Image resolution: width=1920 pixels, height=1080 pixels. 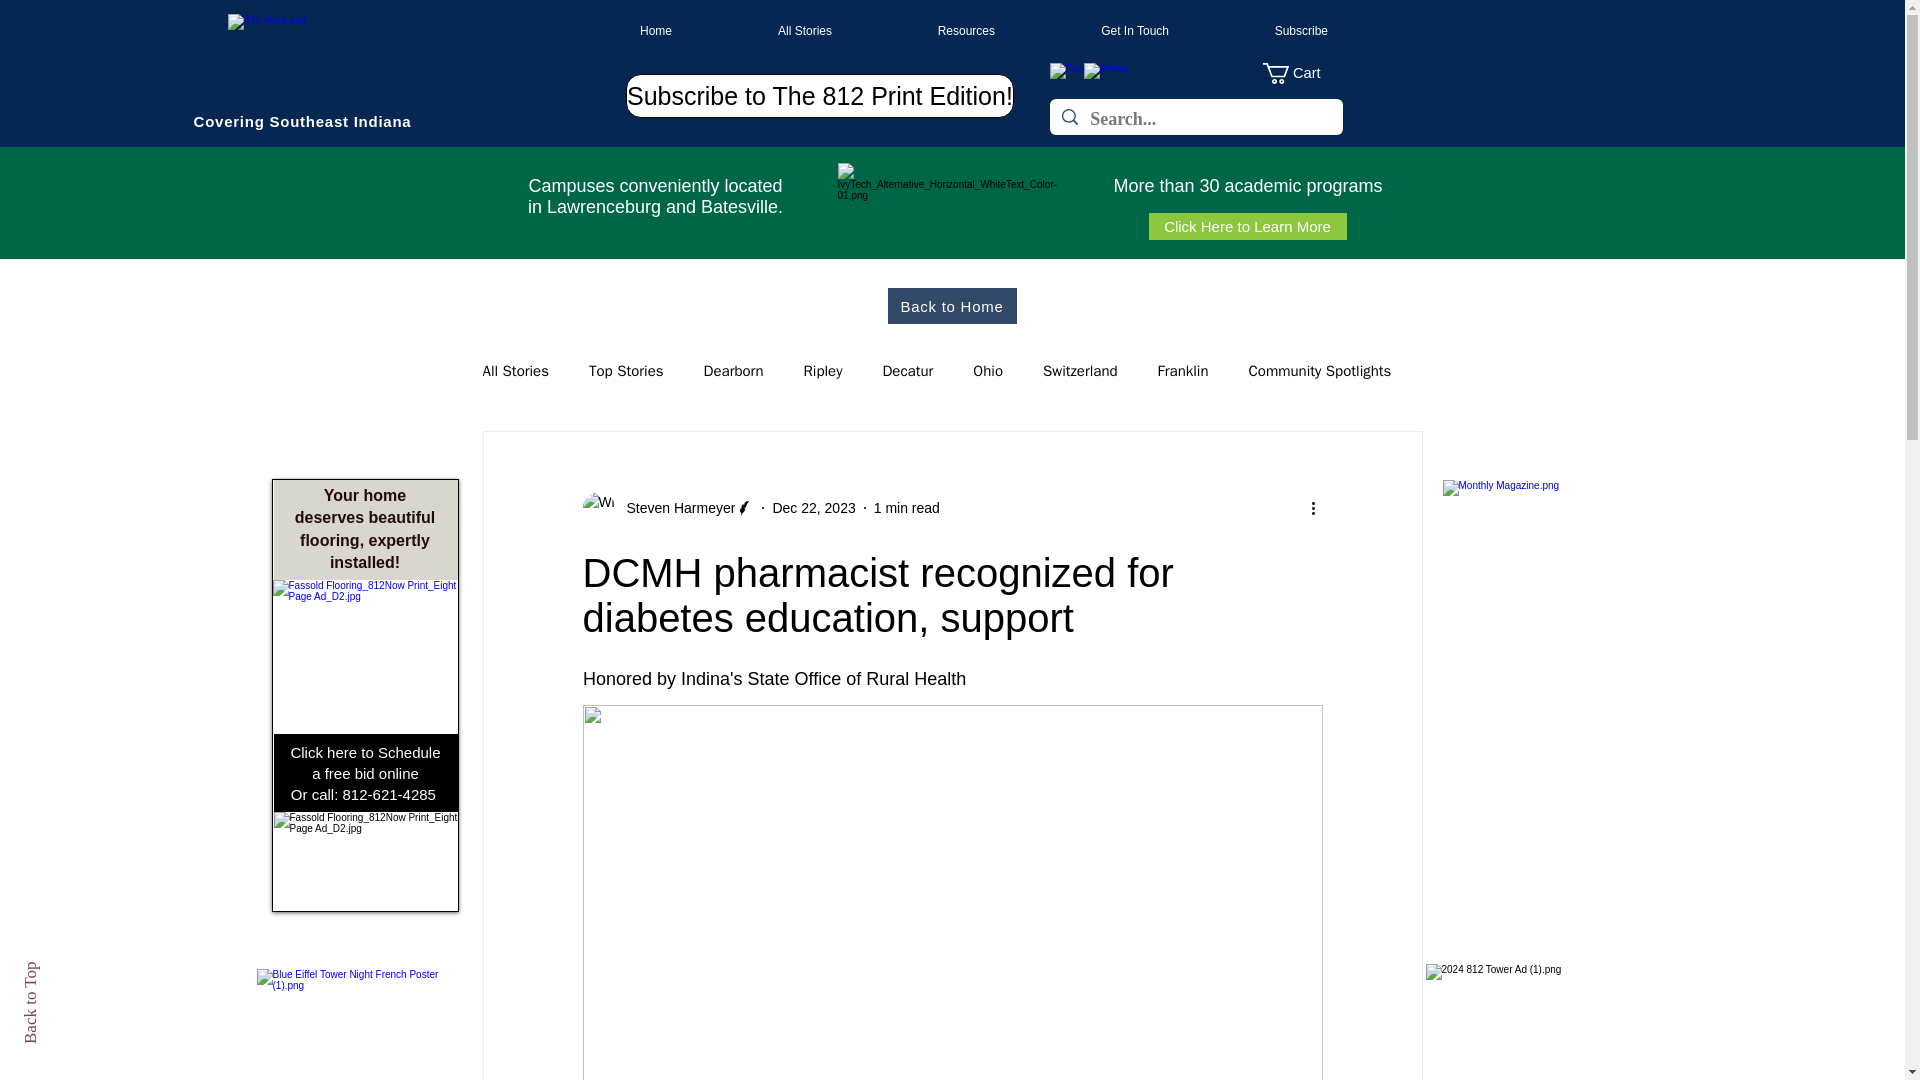 What do you see at coordinates (364, 752) in the screenshot?
I see `Click here to Schedule` at bounding box center [364, 752].